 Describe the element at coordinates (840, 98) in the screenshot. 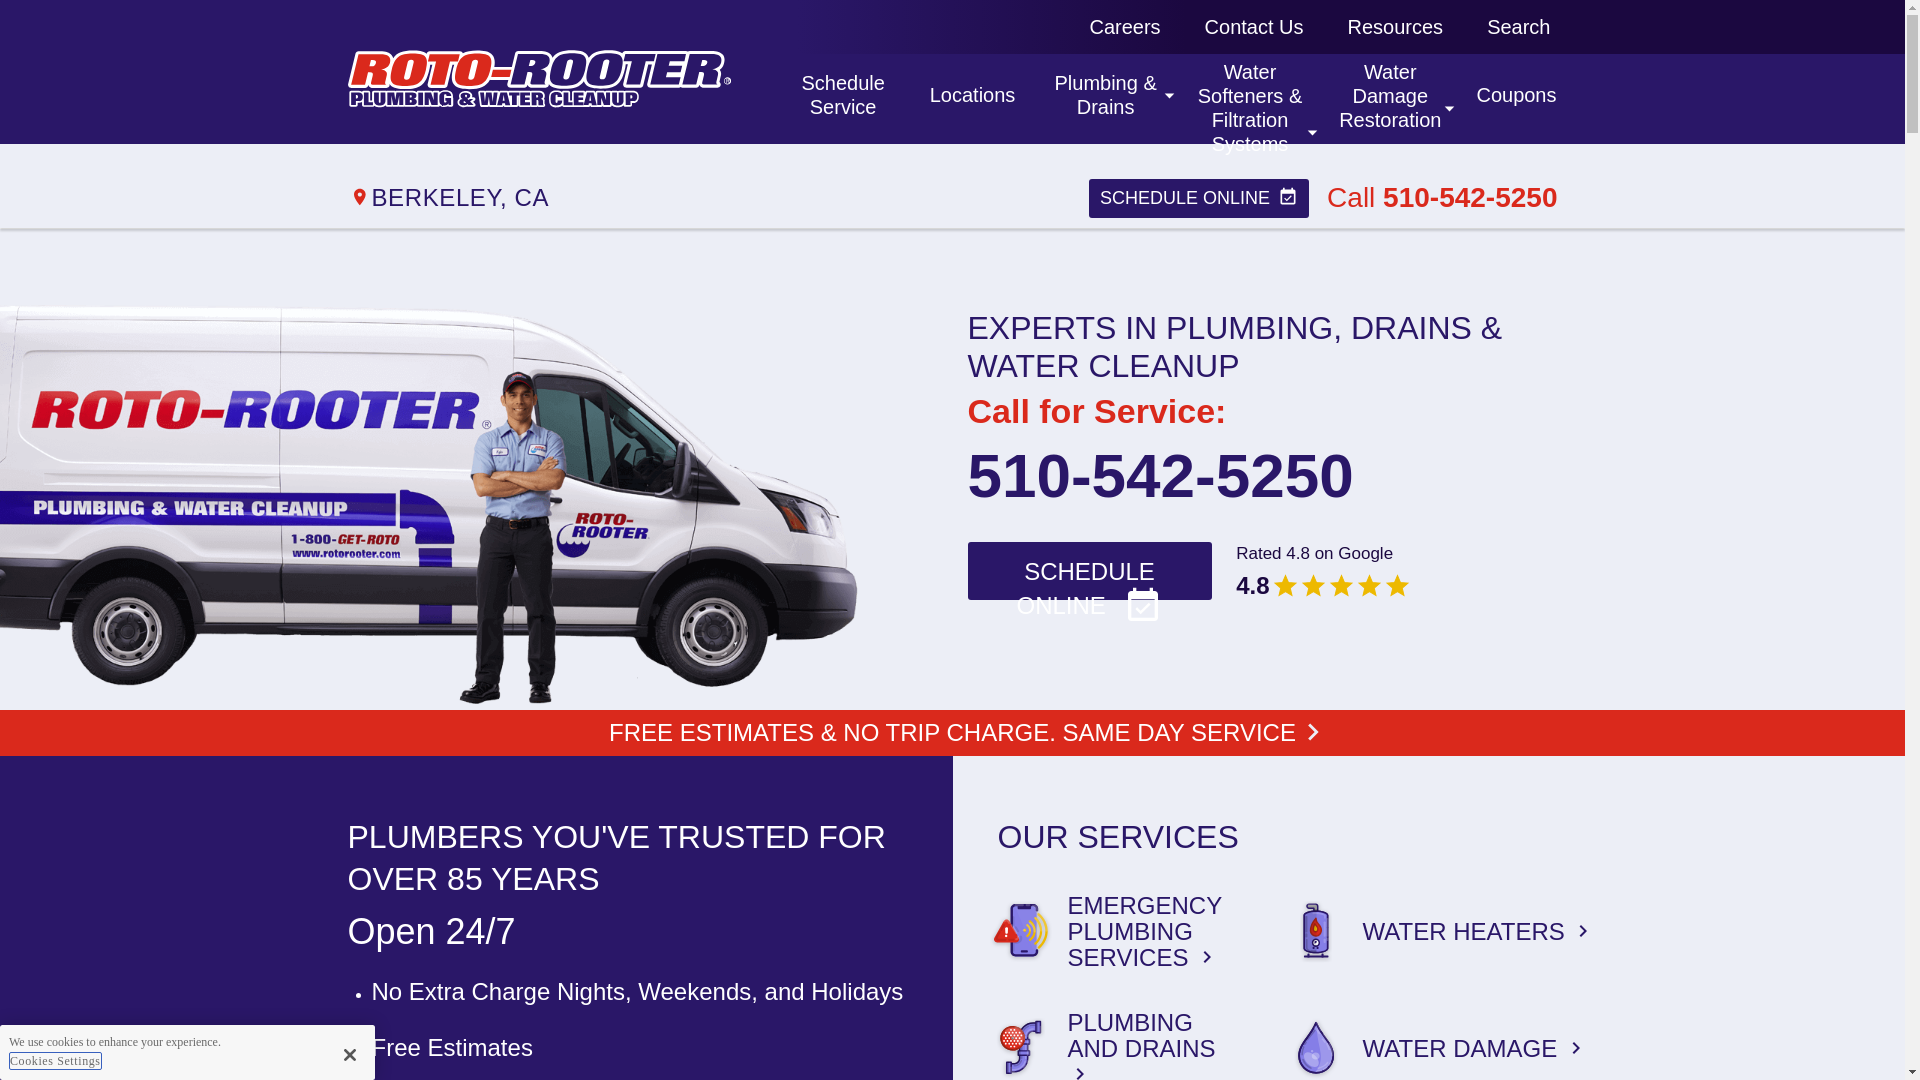

I see `Locations` at that location.